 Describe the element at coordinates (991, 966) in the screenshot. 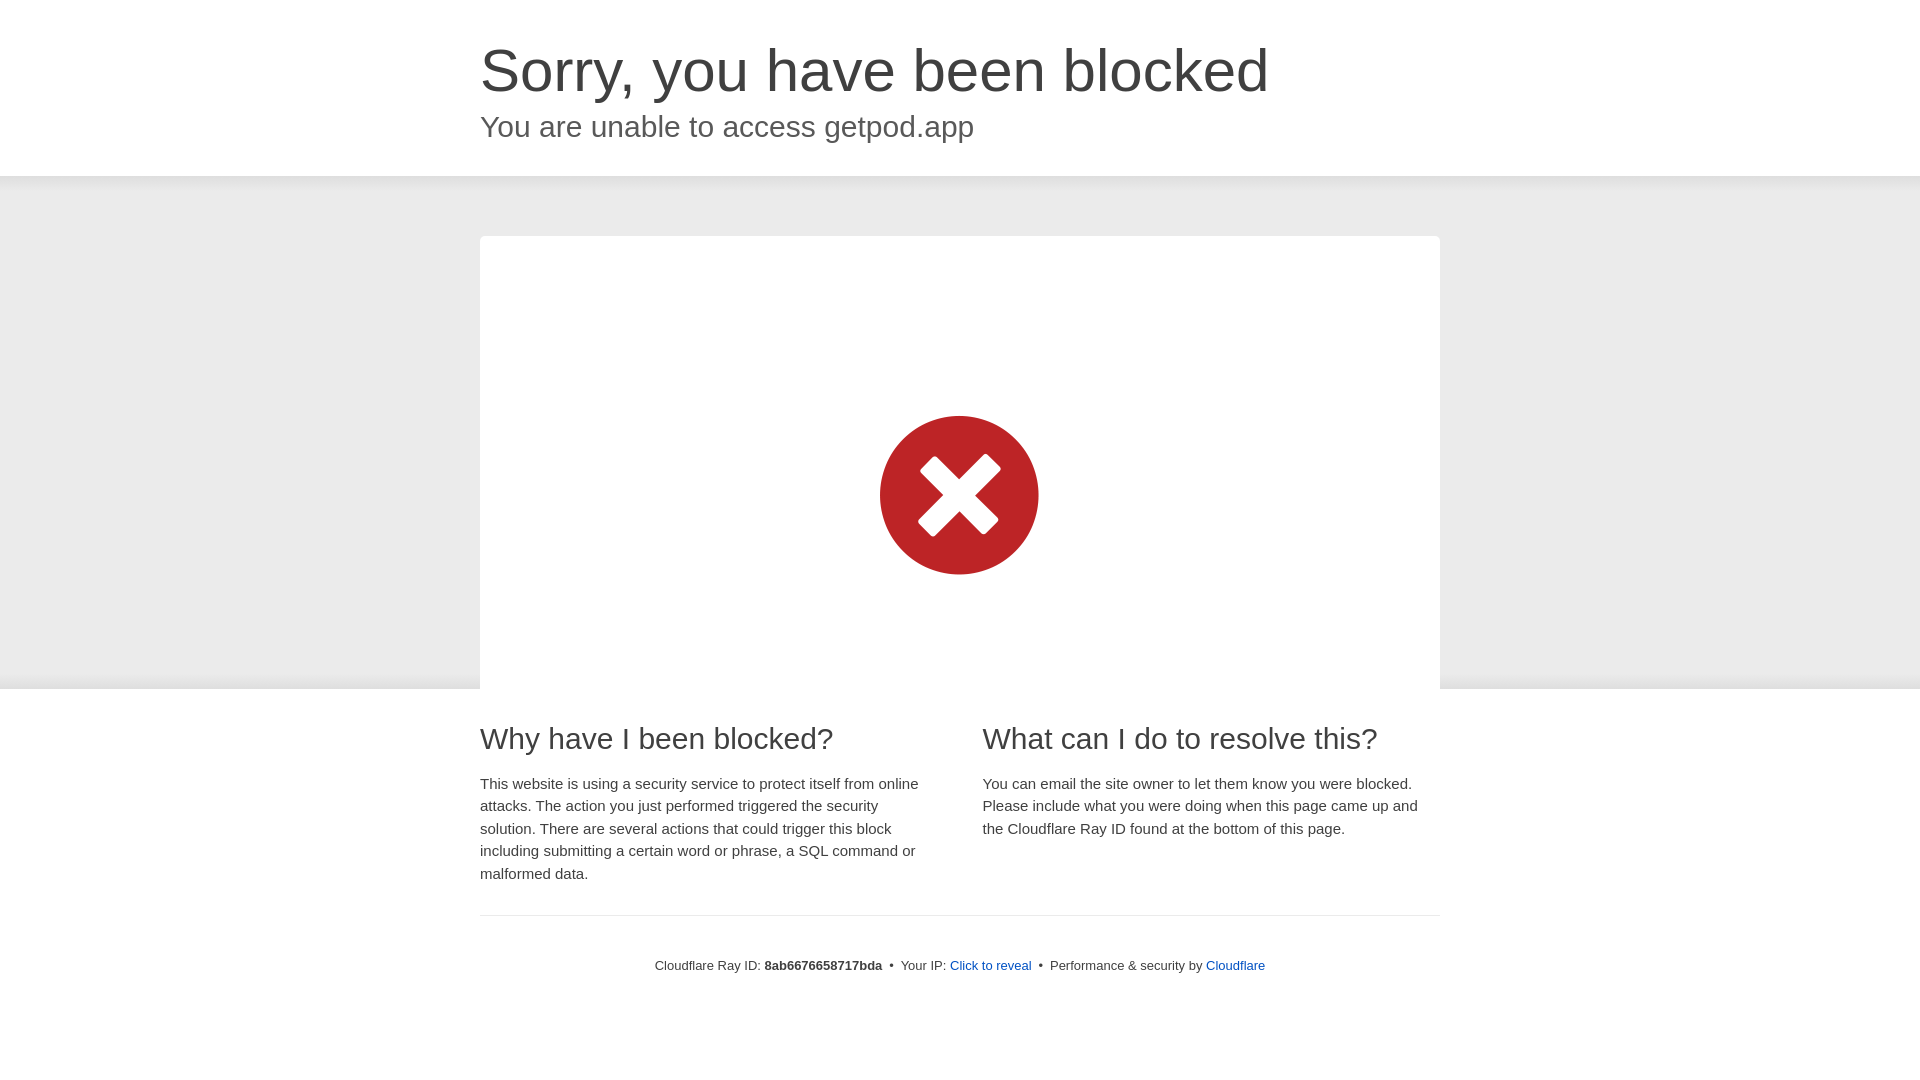

I see `Click to reveal` at that location.